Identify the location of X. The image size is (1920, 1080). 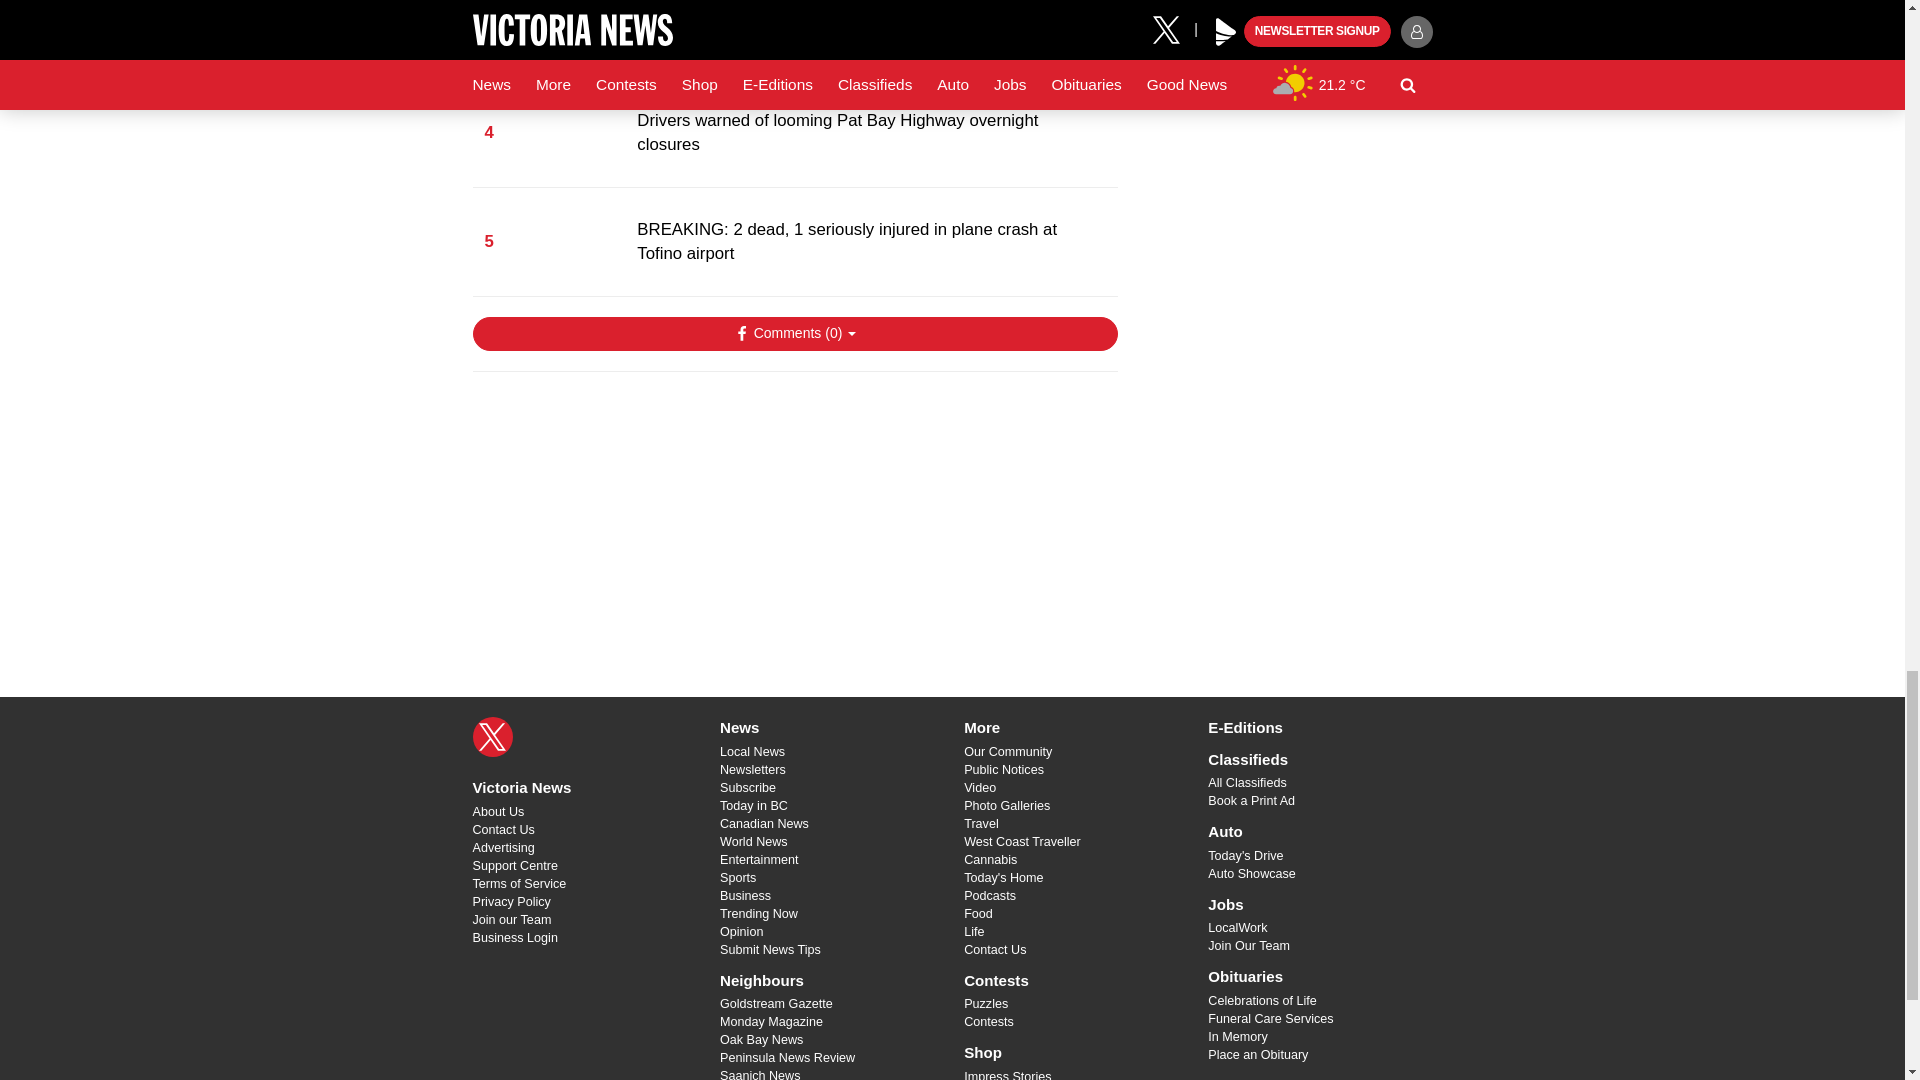
(492, 737).